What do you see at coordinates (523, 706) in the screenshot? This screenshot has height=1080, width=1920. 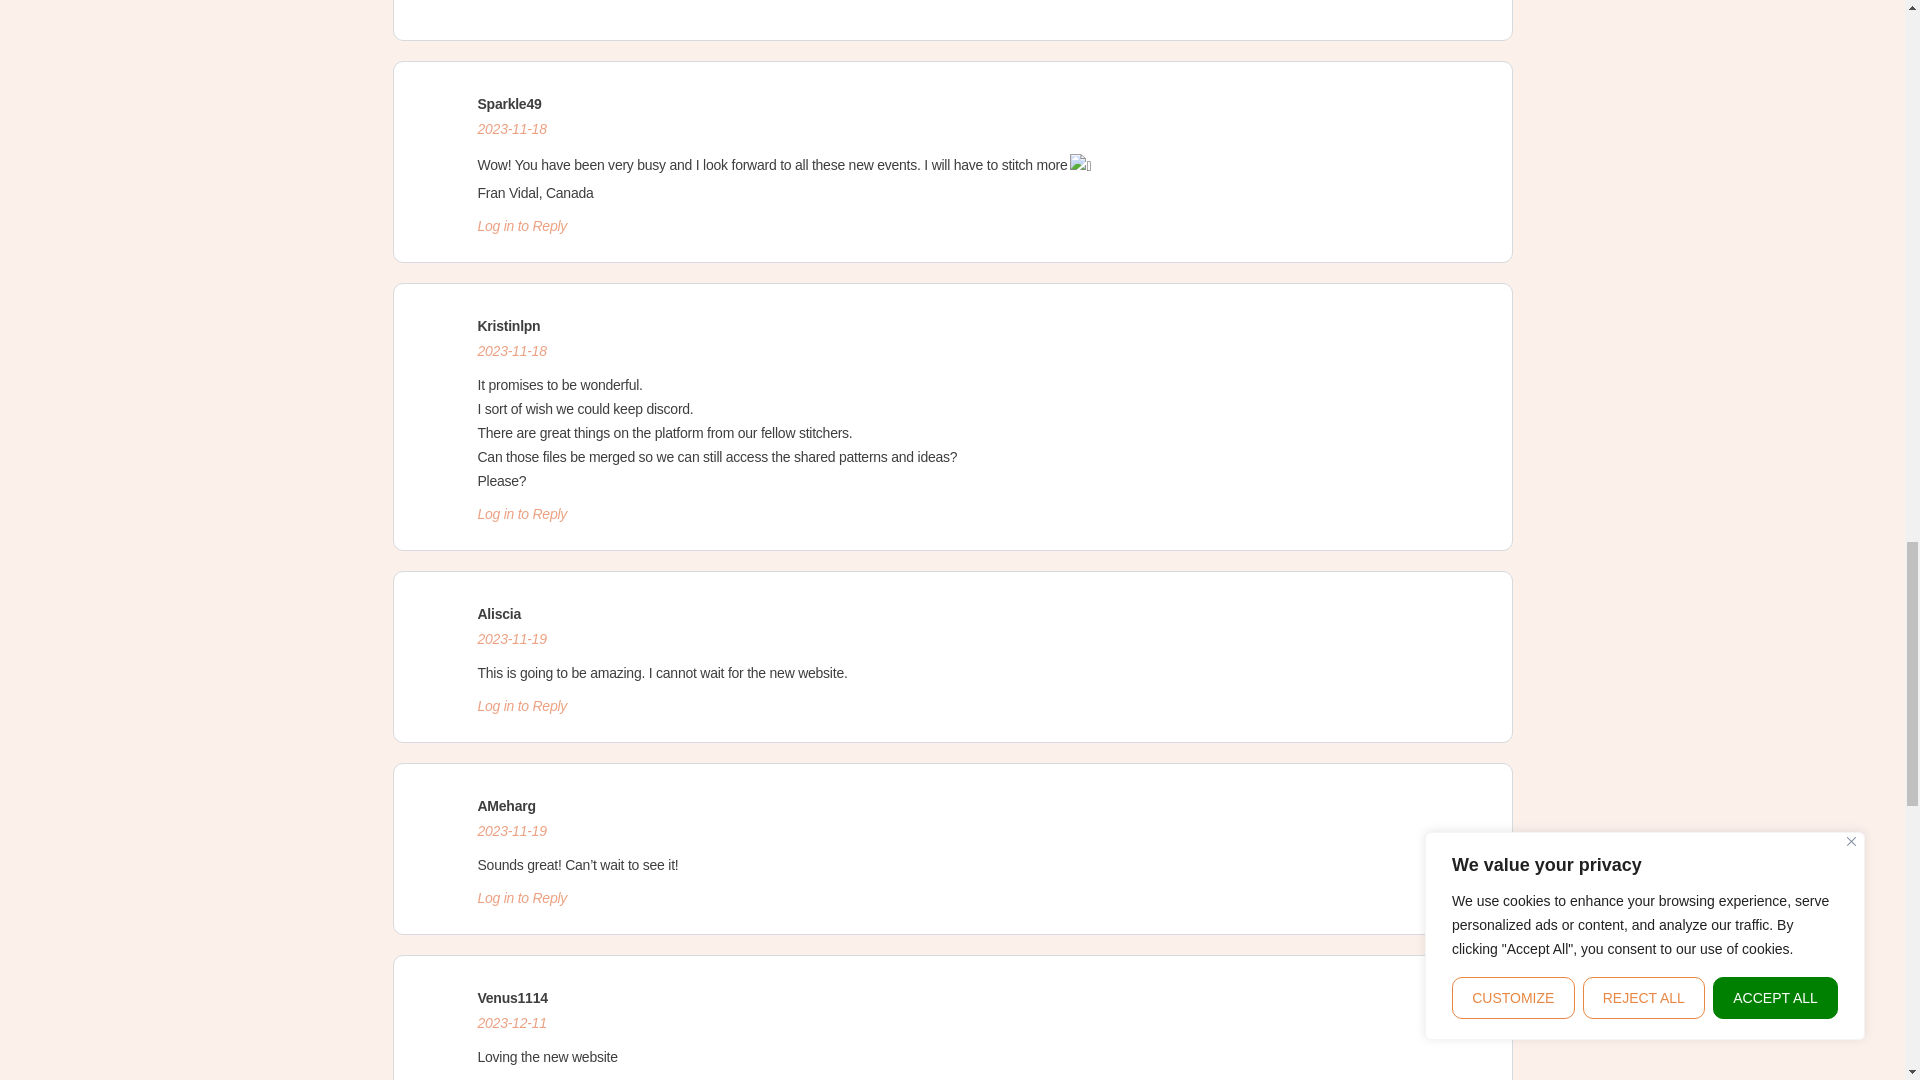 I see `Log in to Reply` at bounding box center [523, 706].